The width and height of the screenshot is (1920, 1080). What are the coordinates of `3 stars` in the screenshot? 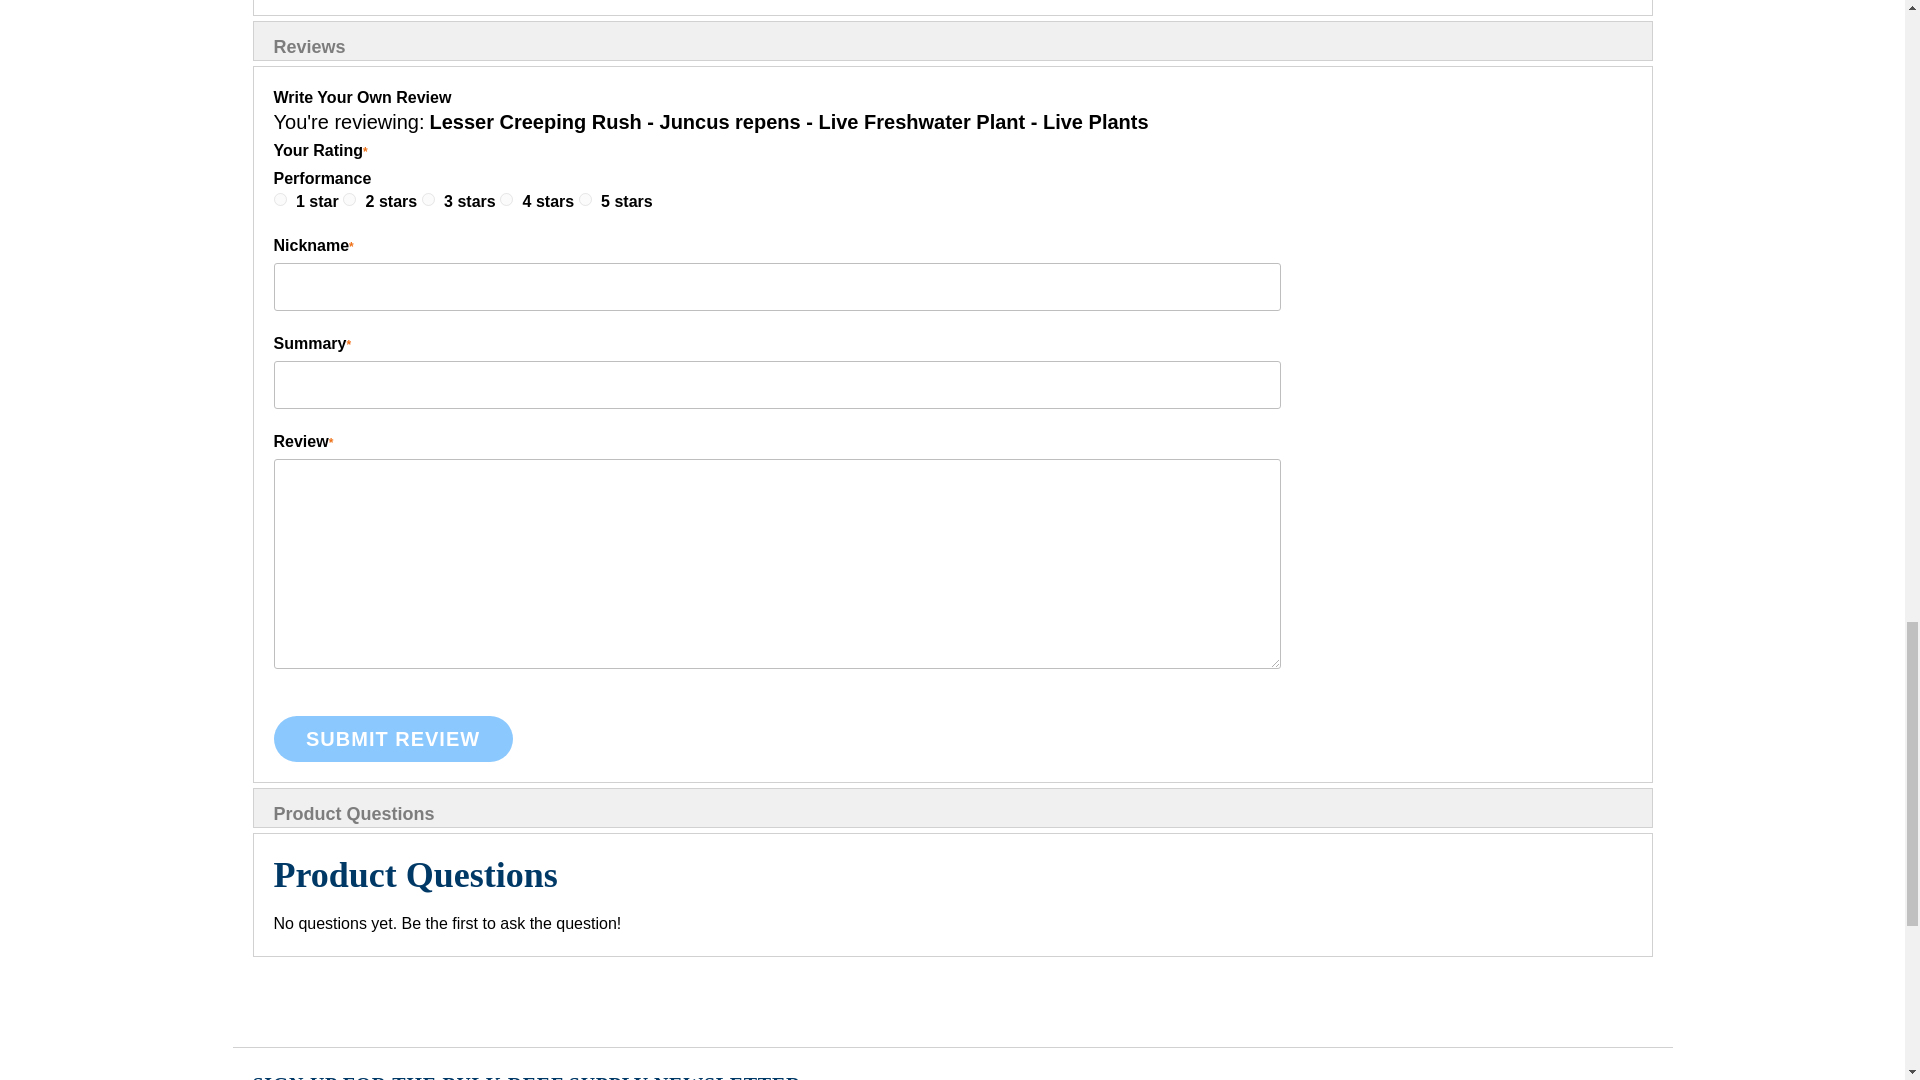 It's located at (471, 201).